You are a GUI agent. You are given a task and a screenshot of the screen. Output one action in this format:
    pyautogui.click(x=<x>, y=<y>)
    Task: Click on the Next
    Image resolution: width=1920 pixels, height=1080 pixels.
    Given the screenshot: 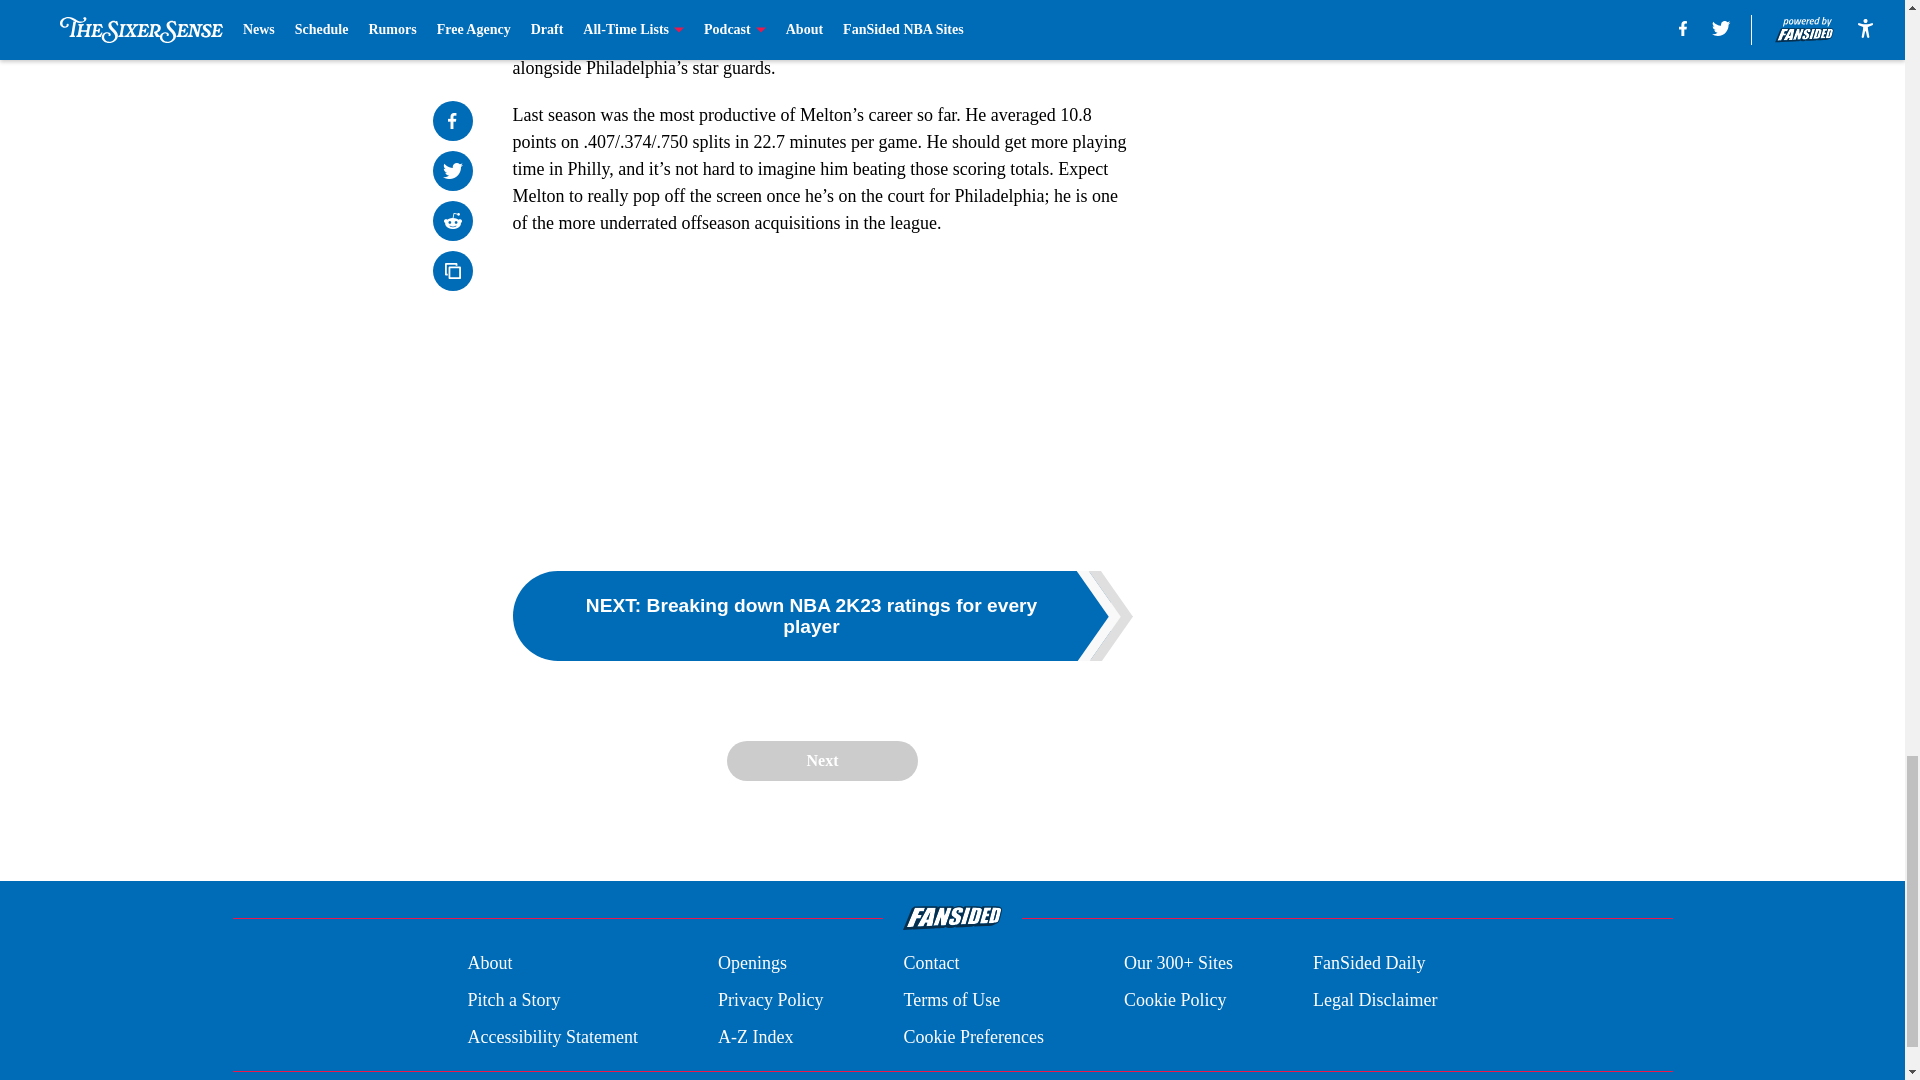 What is the action you would take?
    pyautogui.click(x=821, y=760)
    